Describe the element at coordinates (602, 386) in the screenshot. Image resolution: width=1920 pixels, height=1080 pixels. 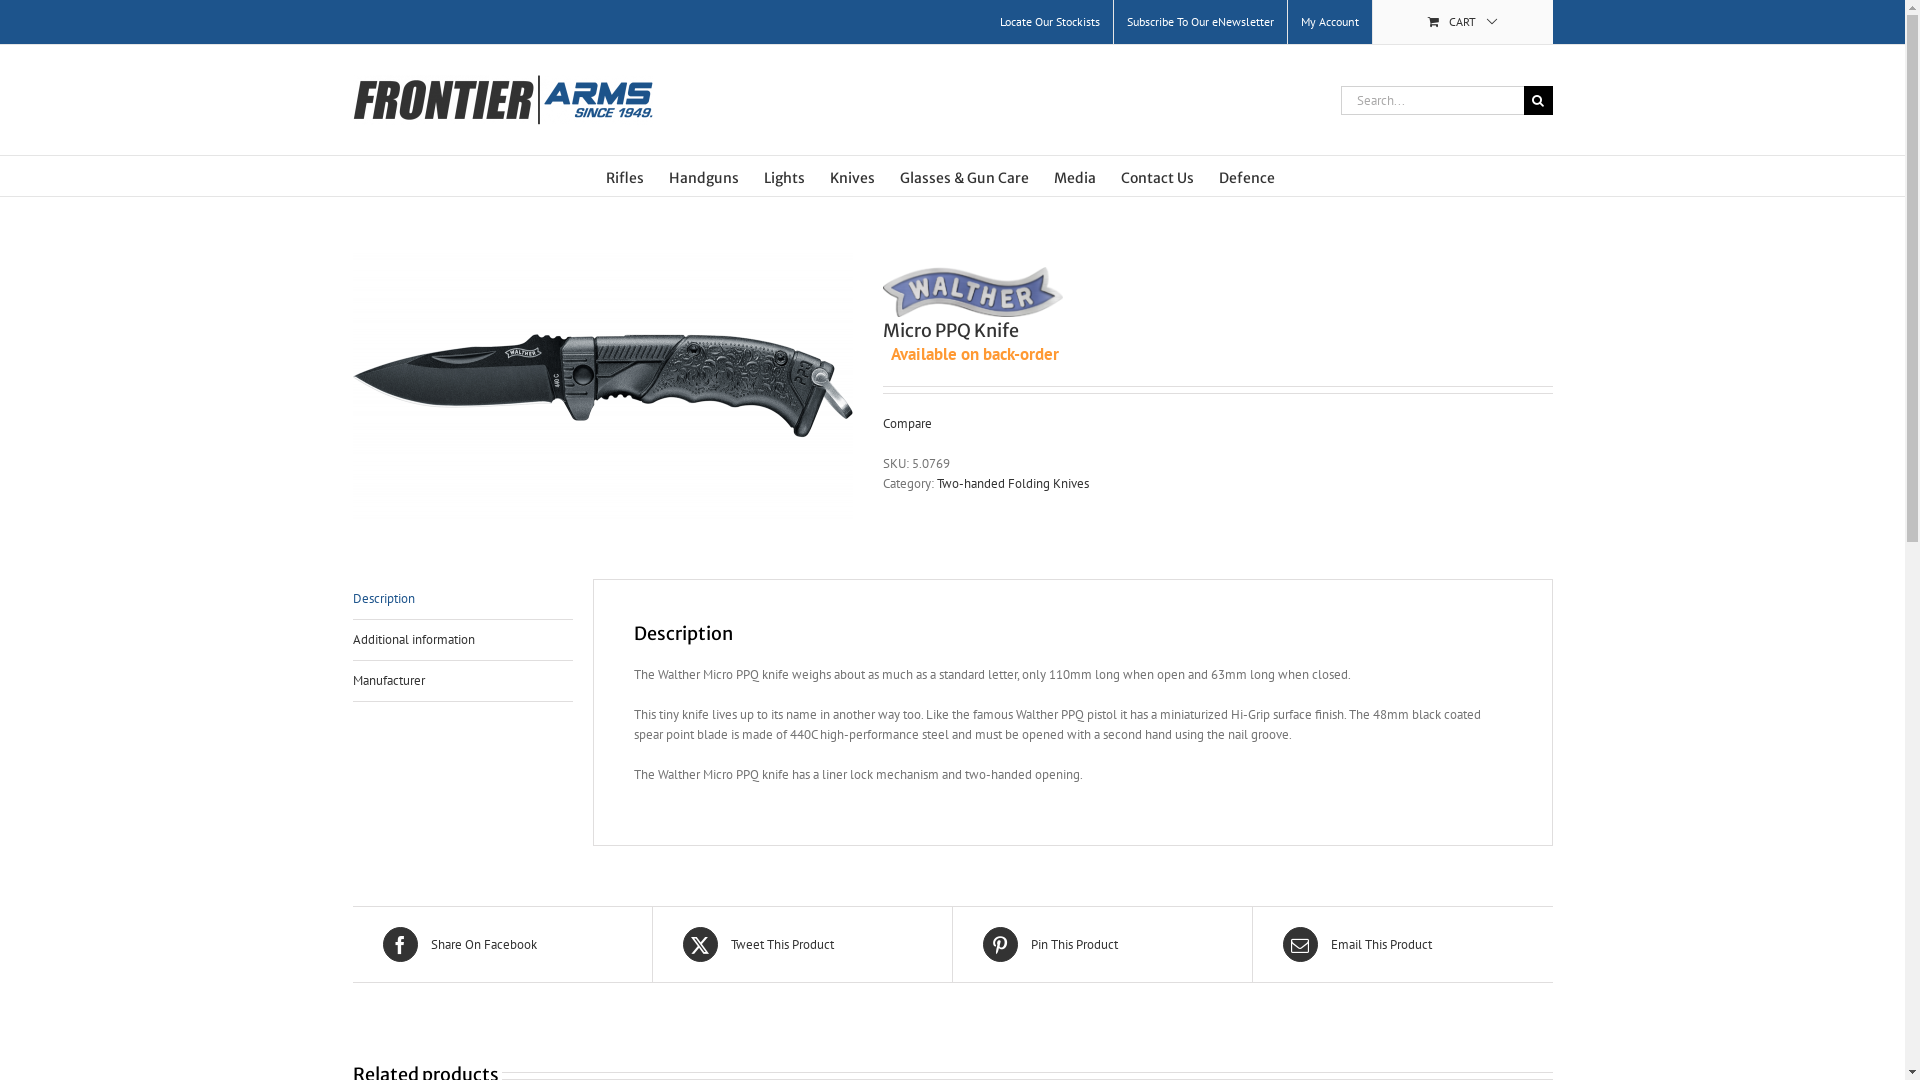
I see `Walther Micro PPQ Knife` at that location.